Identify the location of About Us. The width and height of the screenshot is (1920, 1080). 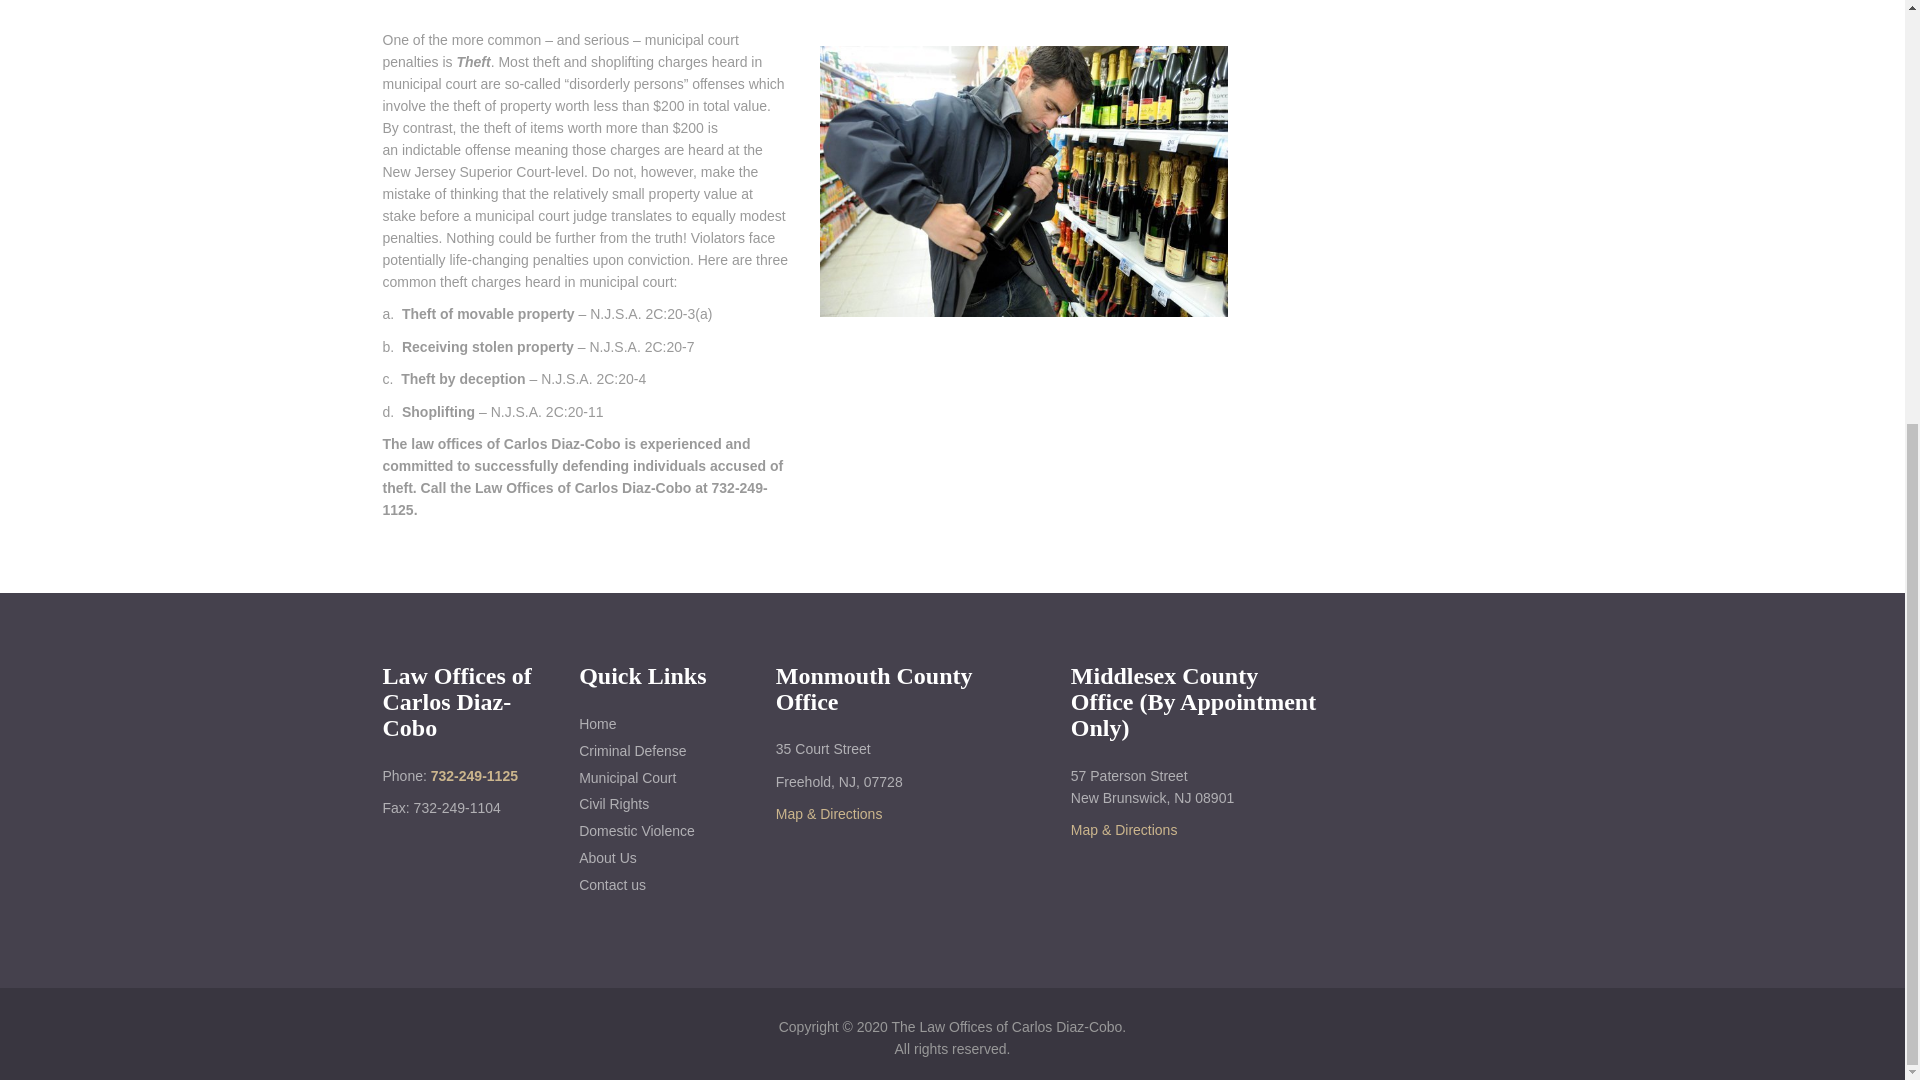
(657, 858).